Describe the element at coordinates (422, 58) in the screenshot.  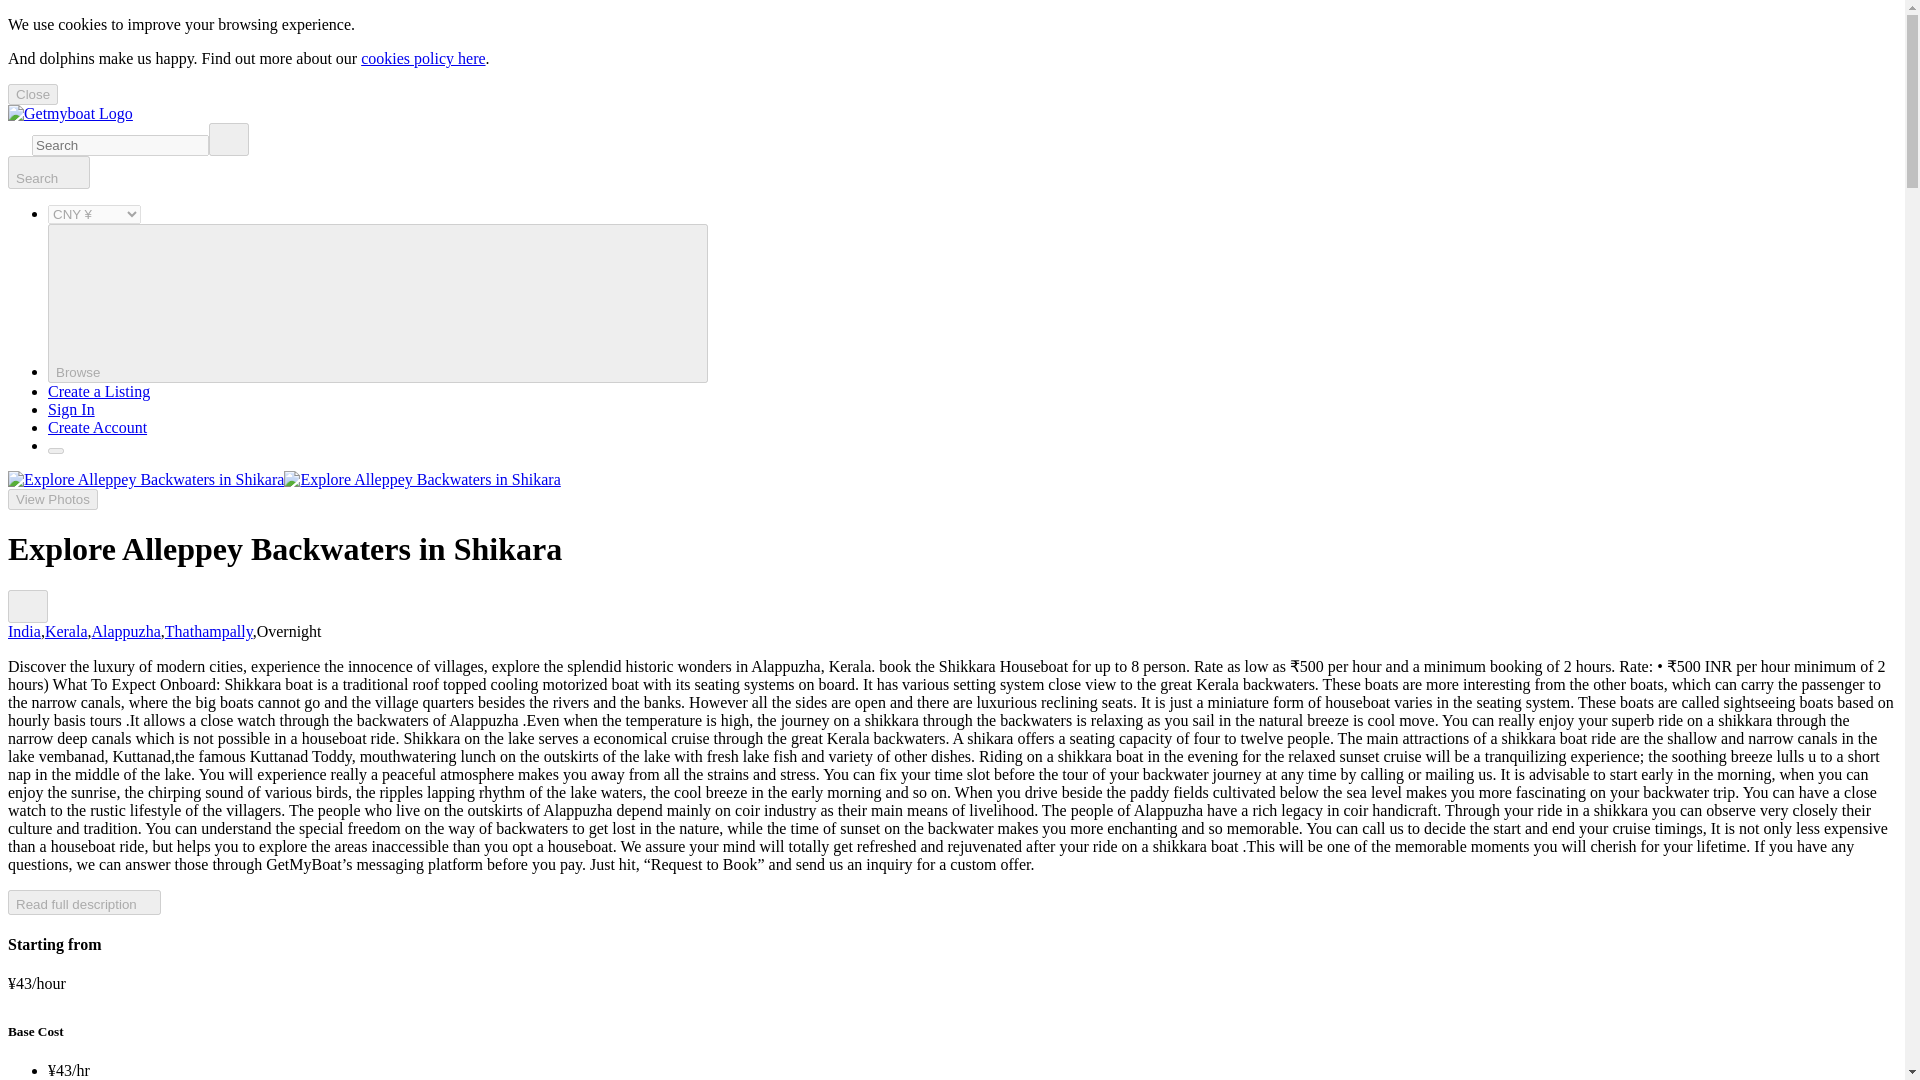
I see `cookies policy here` at that location.